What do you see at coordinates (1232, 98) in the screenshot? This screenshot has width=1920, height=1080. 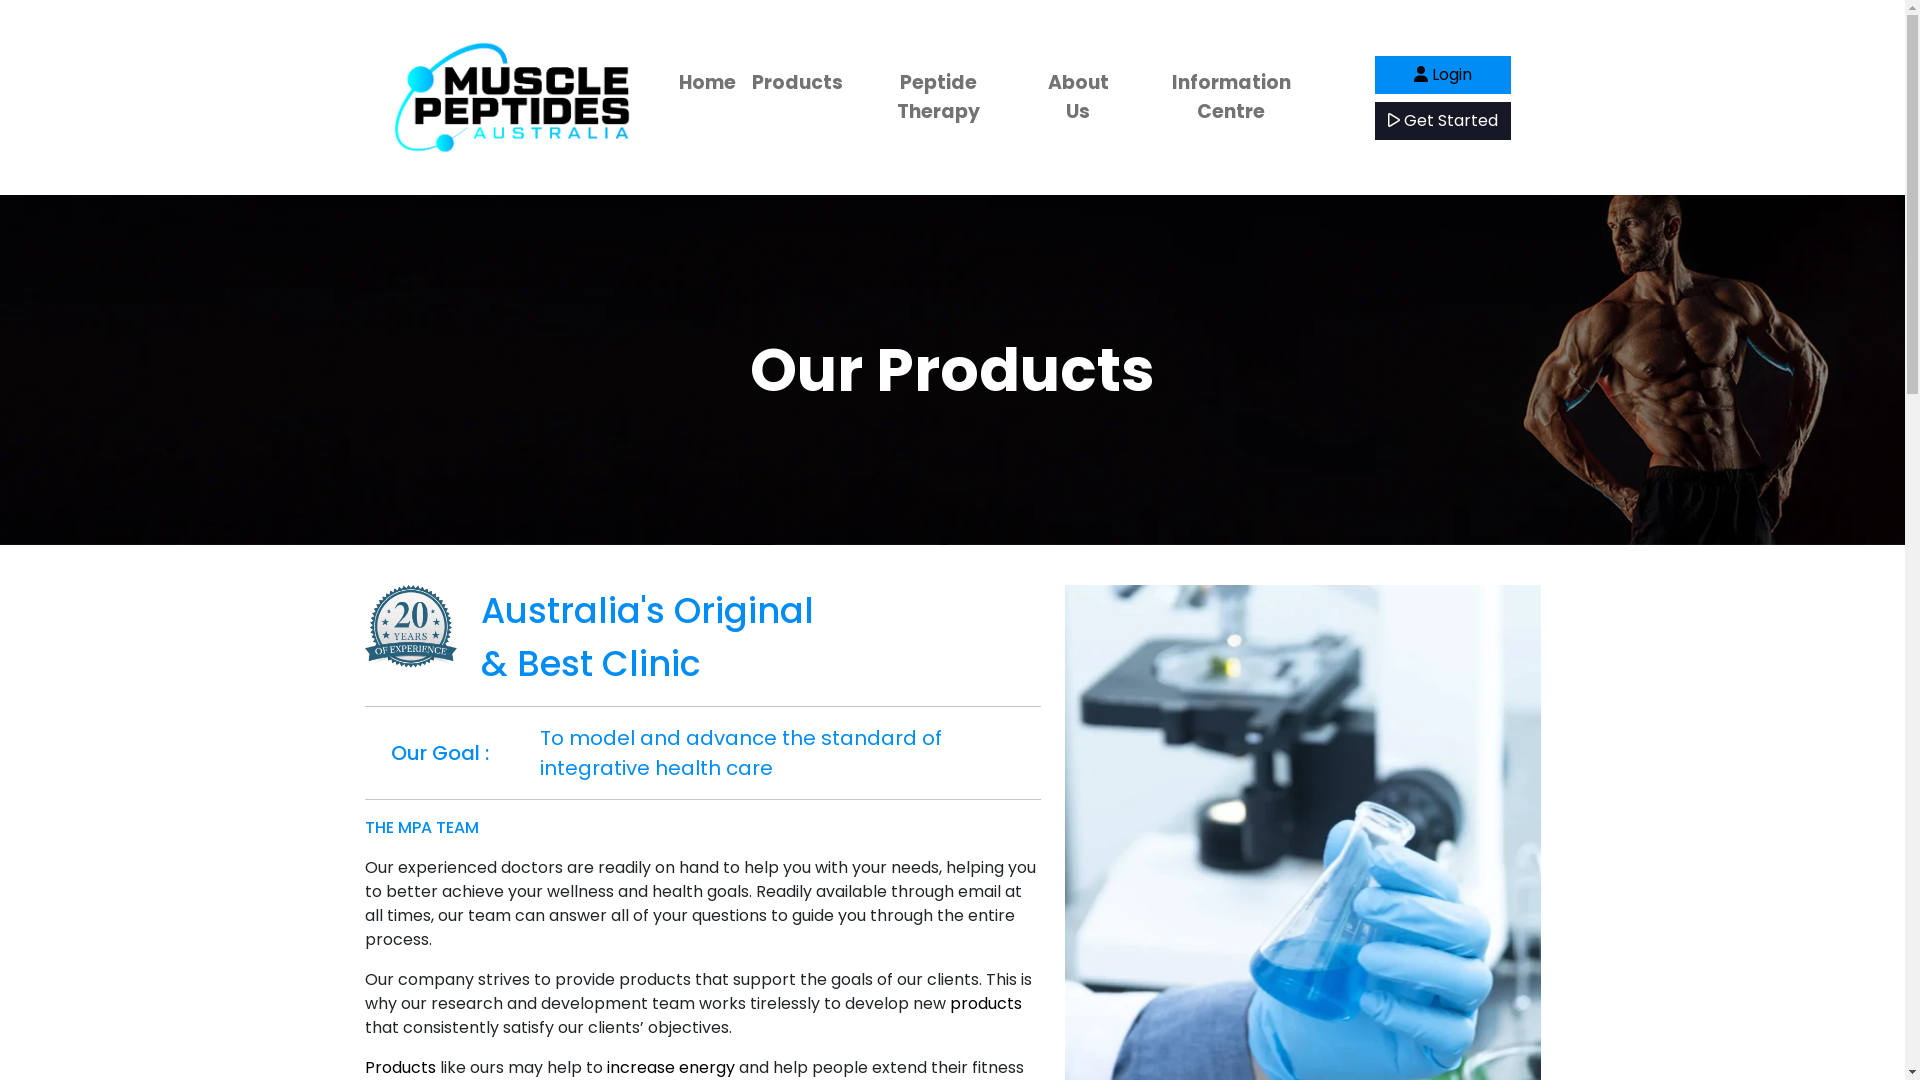 I see `Information Centre` at bounding box center [1232, 98].